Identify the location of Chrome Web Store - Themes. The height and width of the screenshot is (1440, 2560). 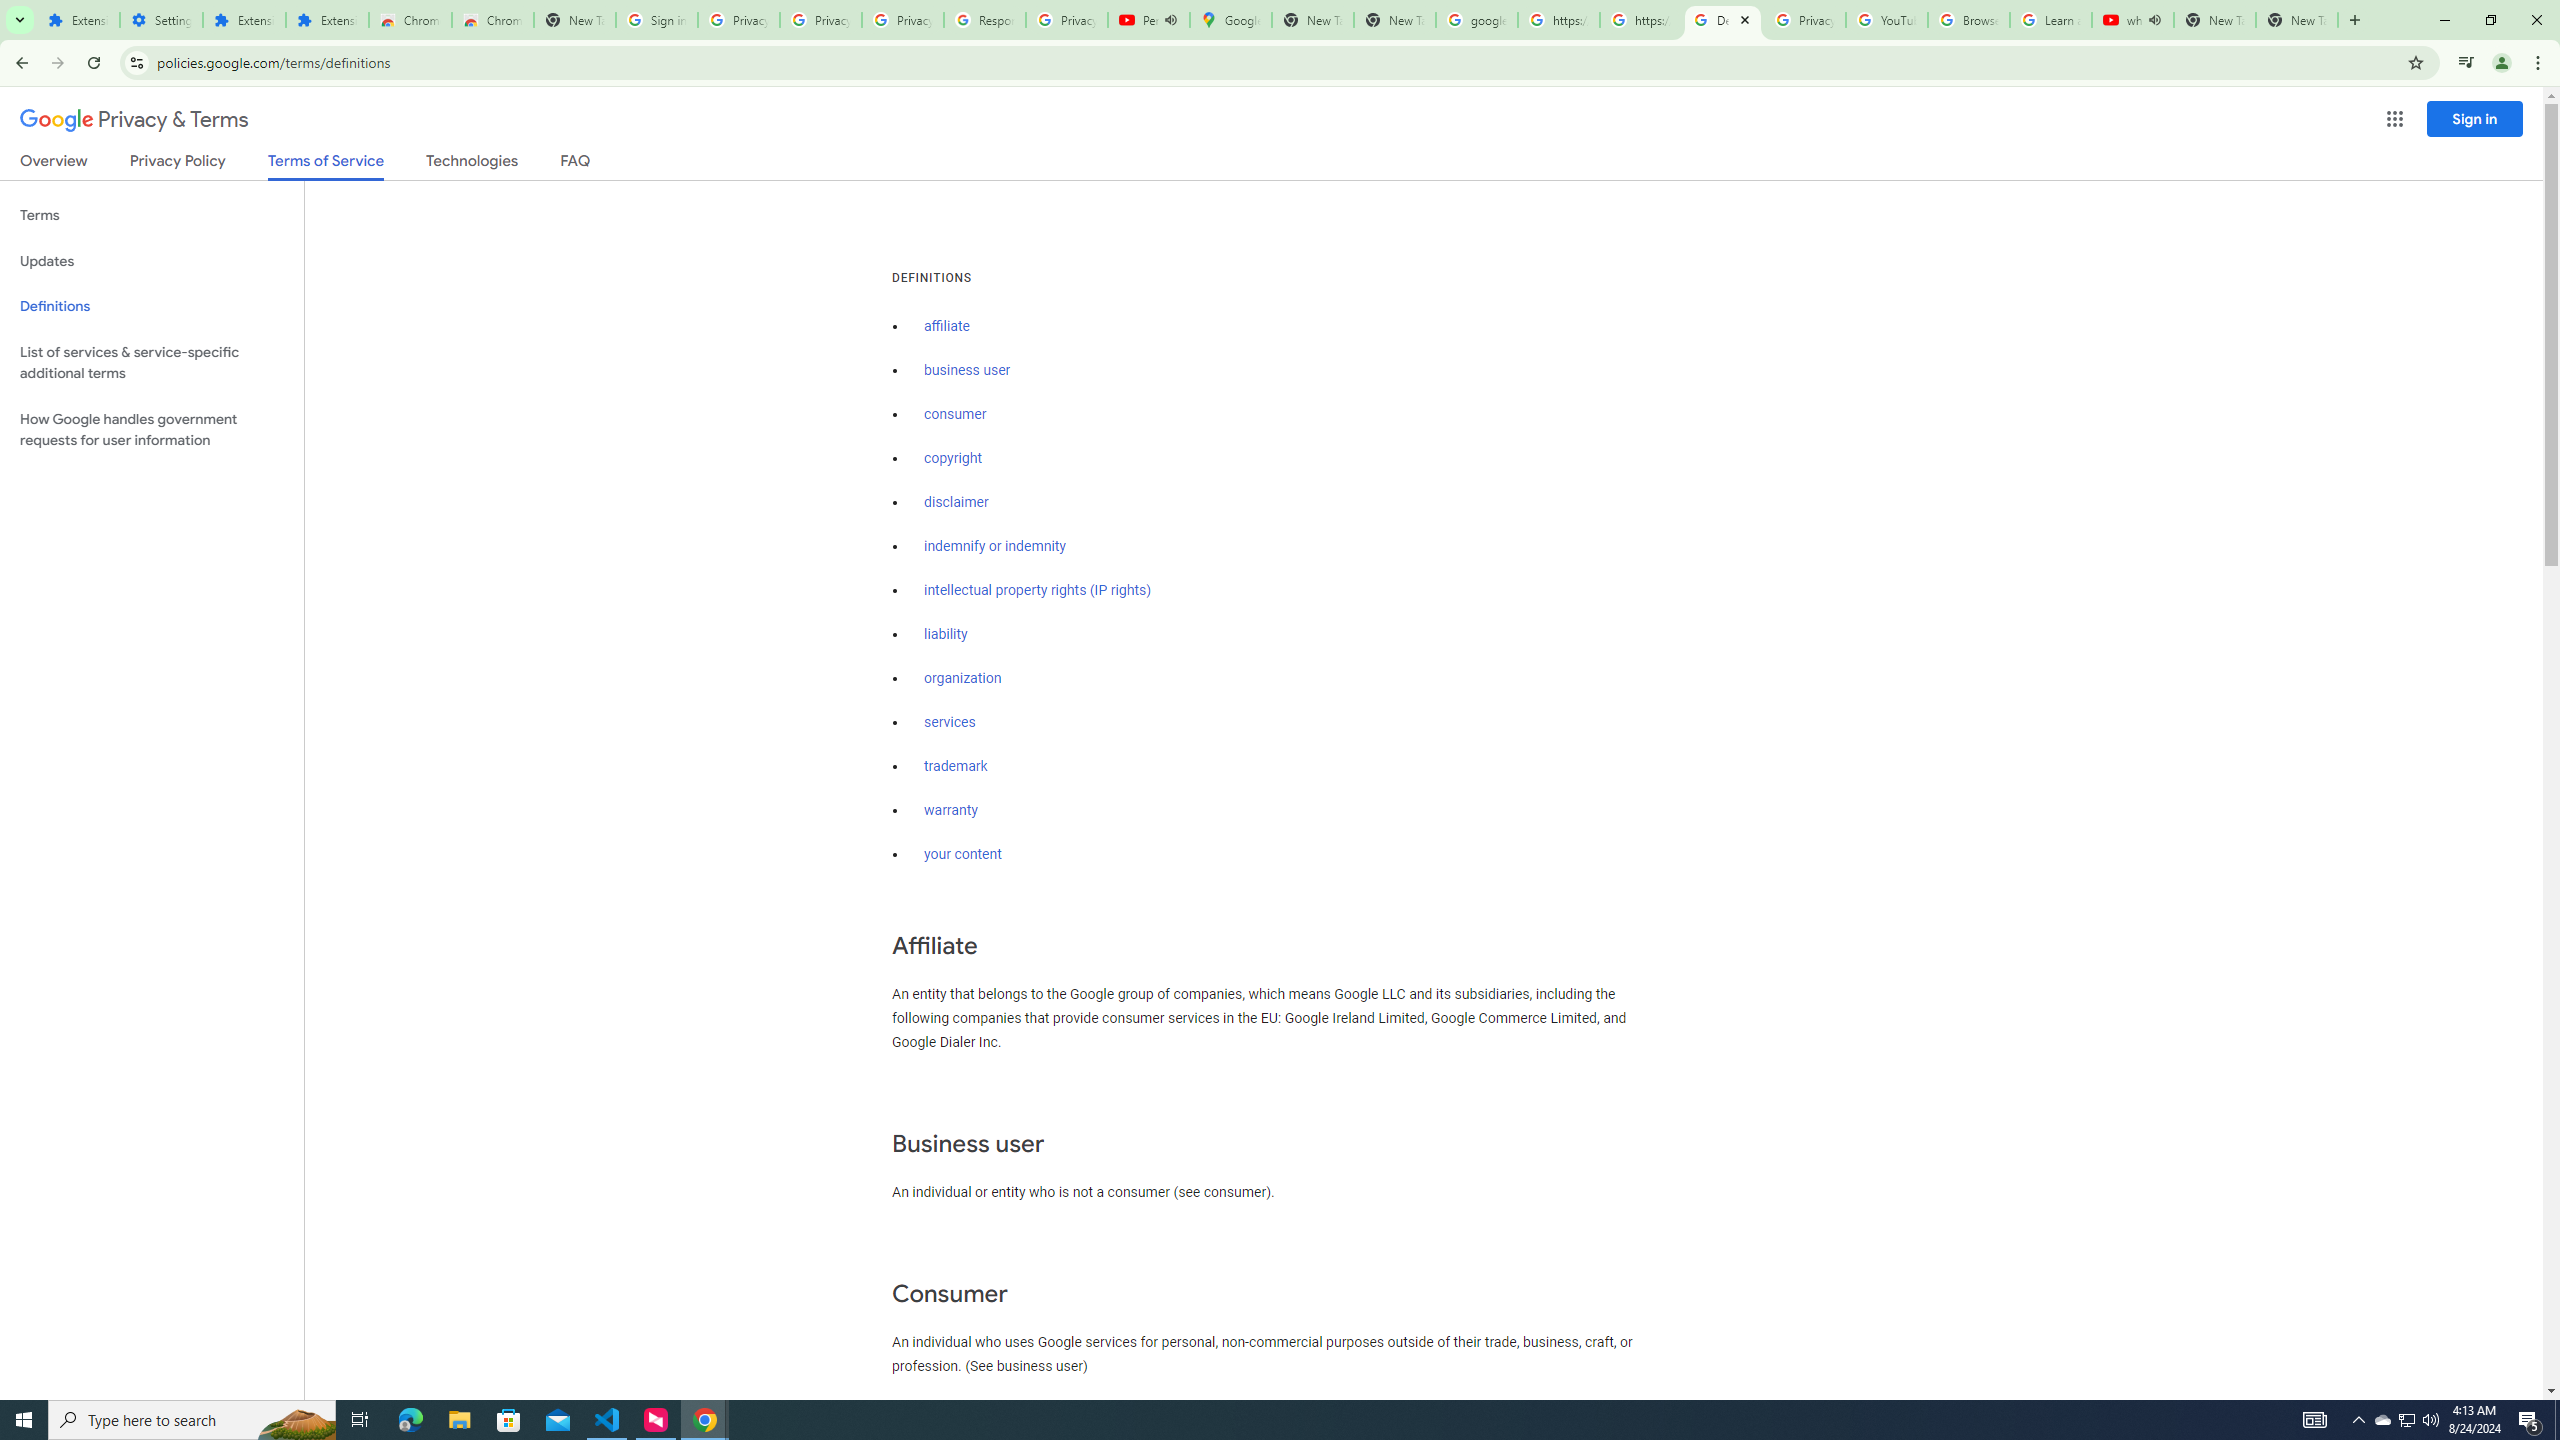
(492, 20).